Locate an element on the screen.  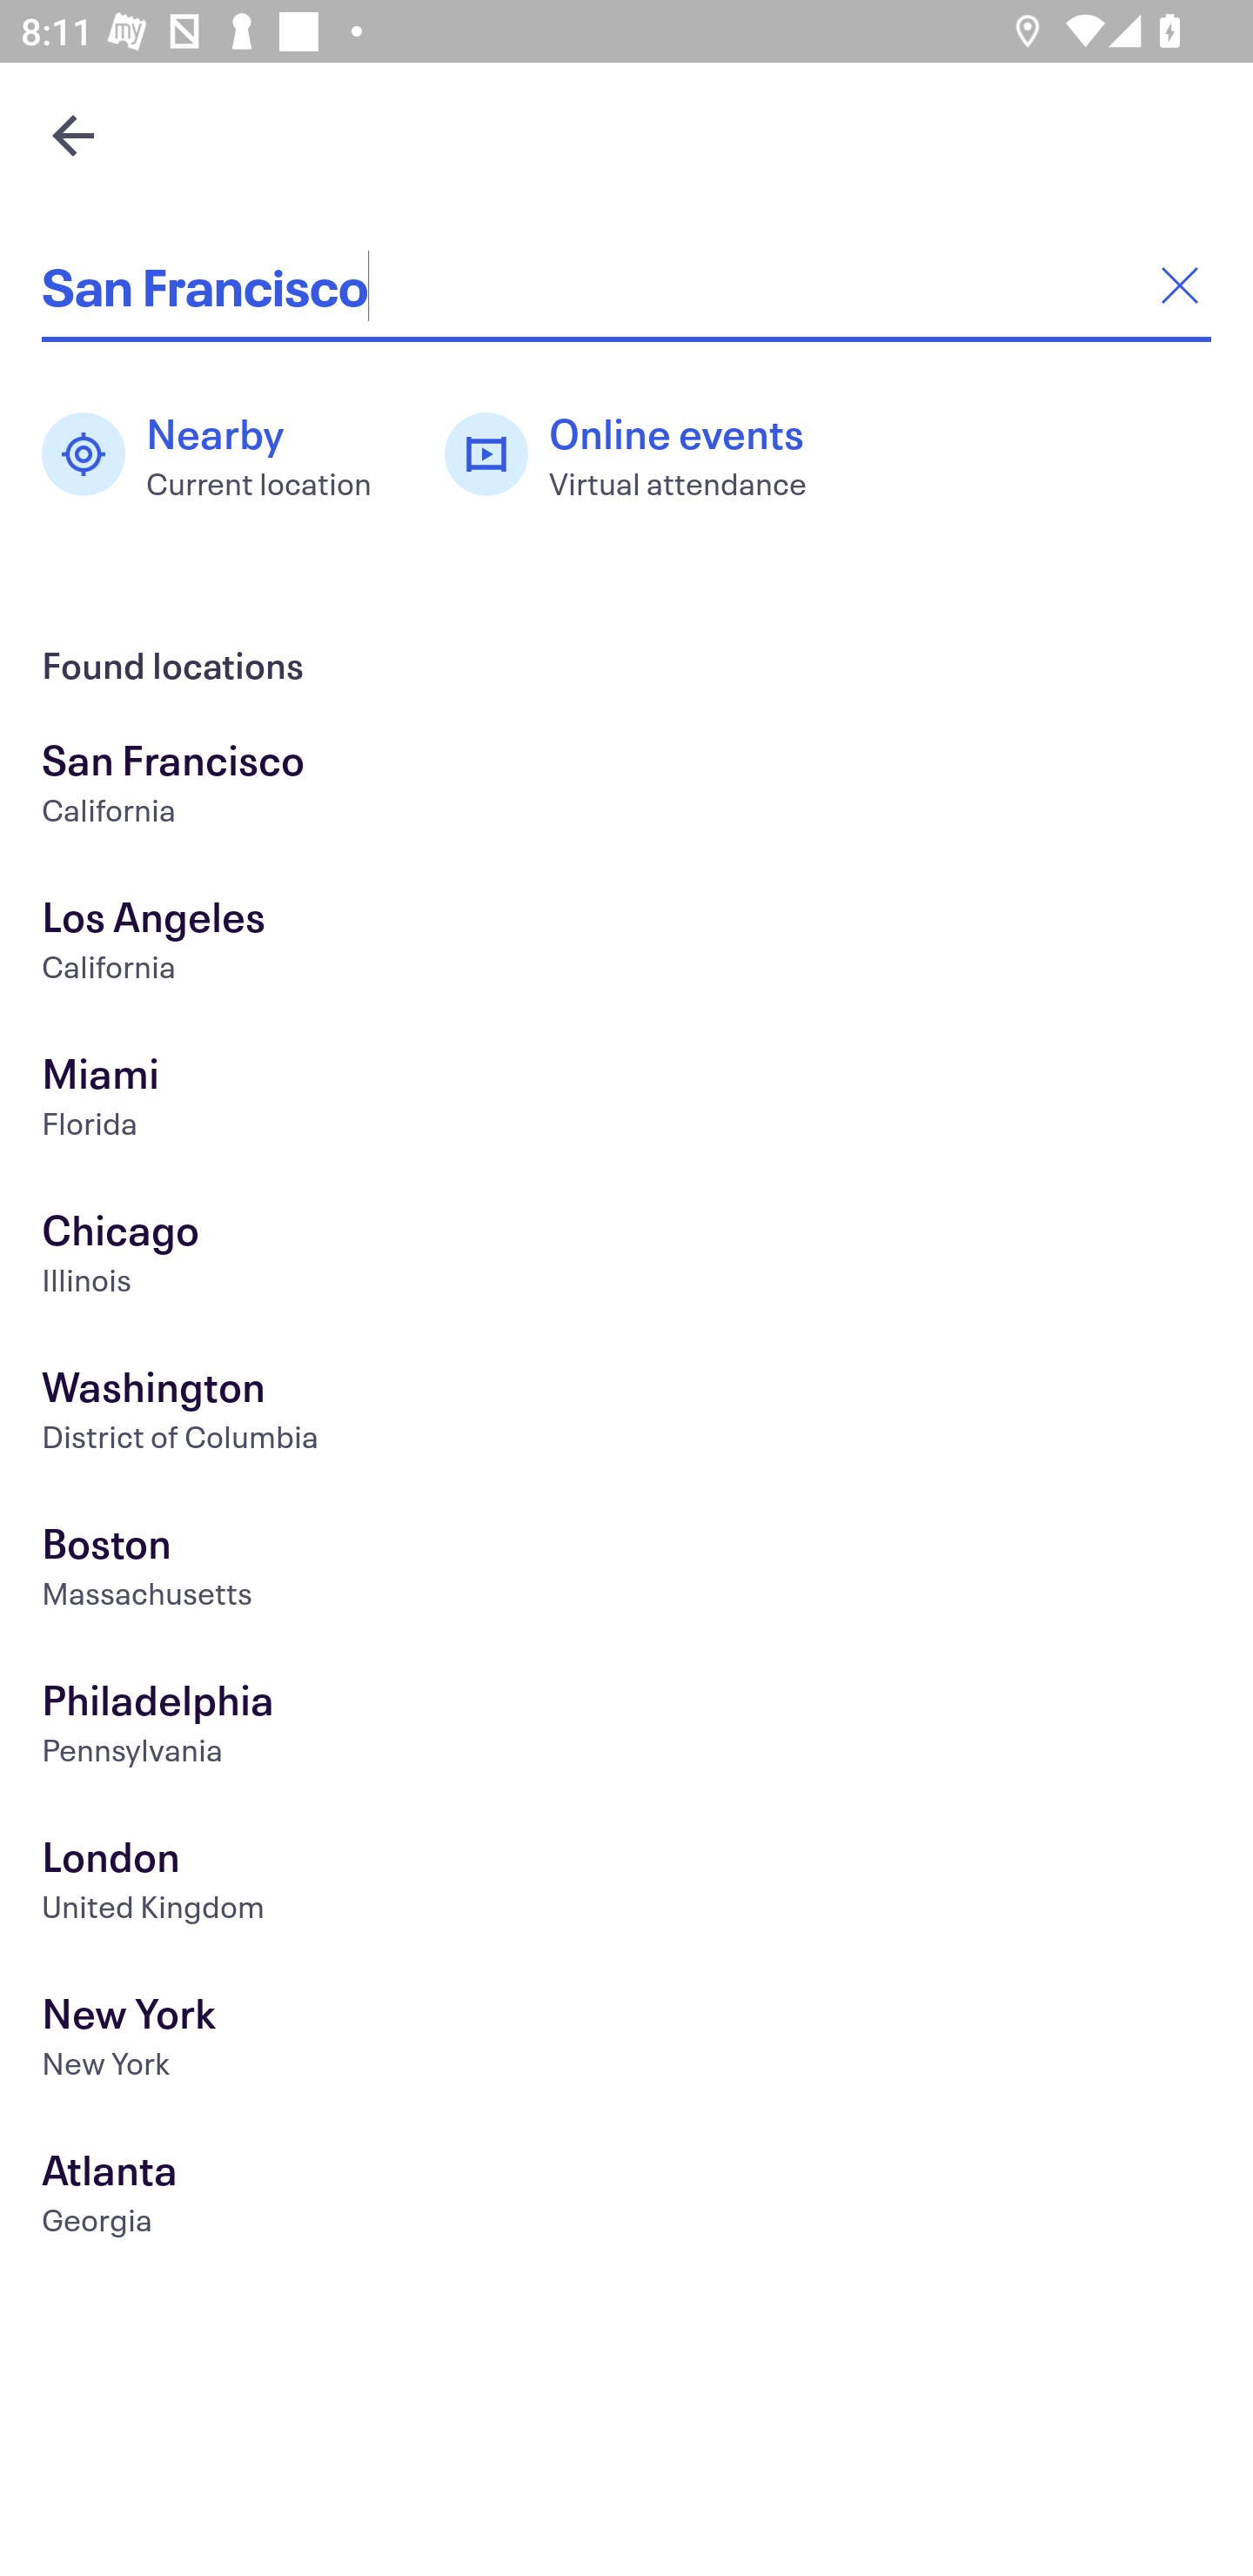
London United Kingdom is located at coordinates (626, 1883).